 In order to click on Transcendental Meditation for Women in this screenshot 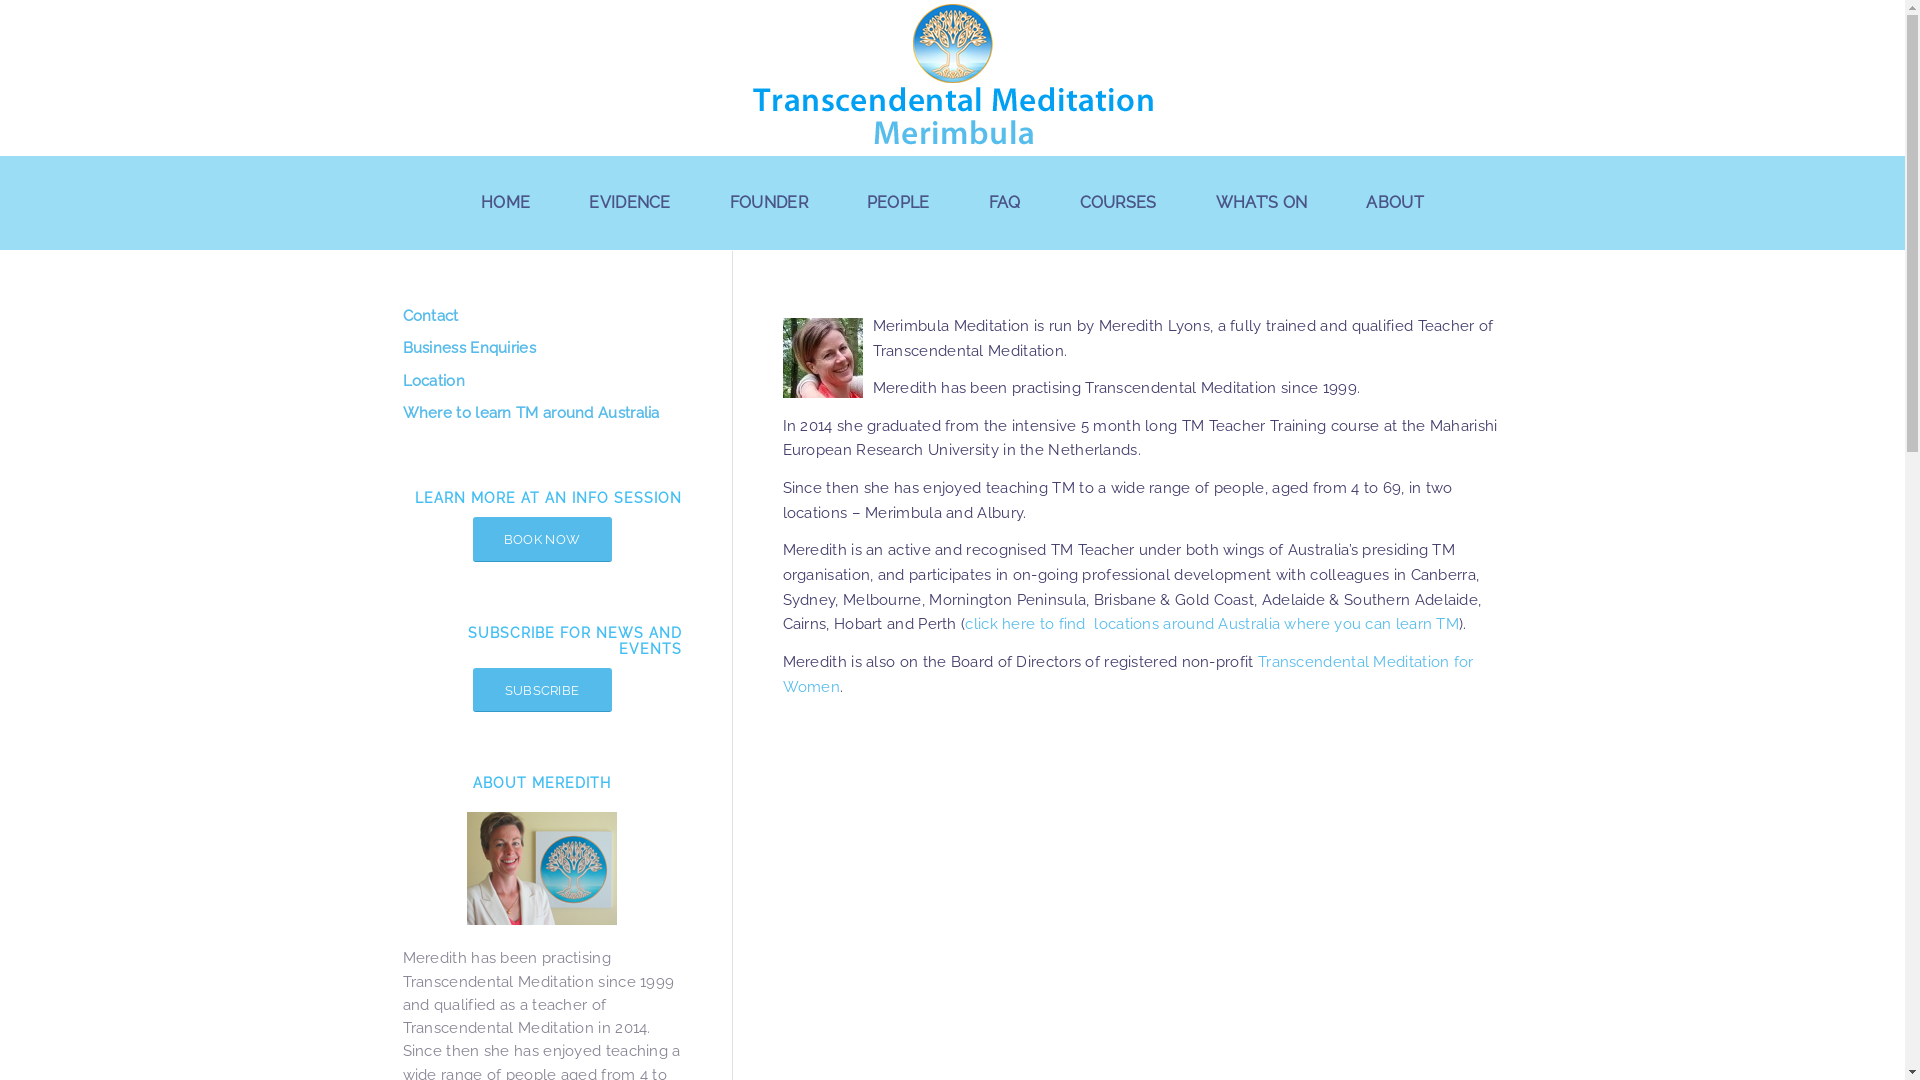, I will do `click(1128, 674)`.